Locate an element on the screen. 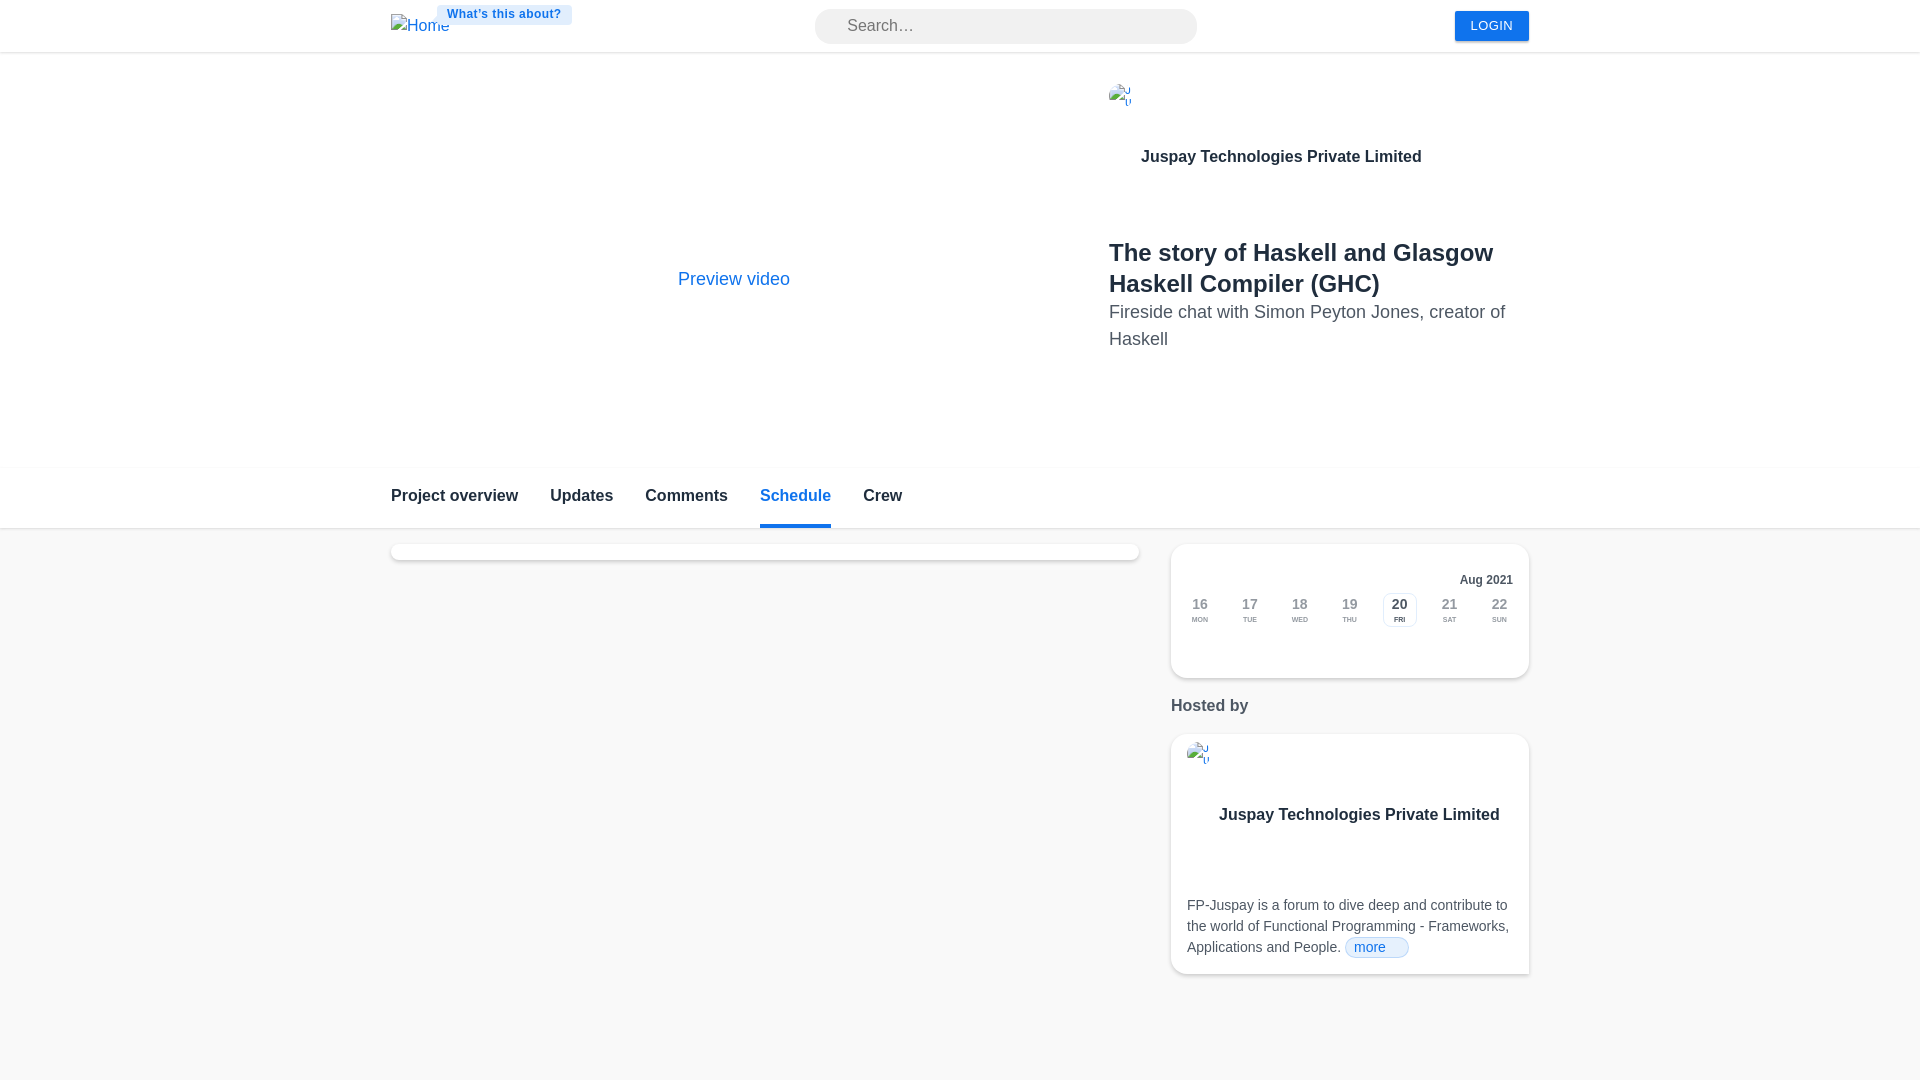  Project overview is located at coordinates (454, 498).